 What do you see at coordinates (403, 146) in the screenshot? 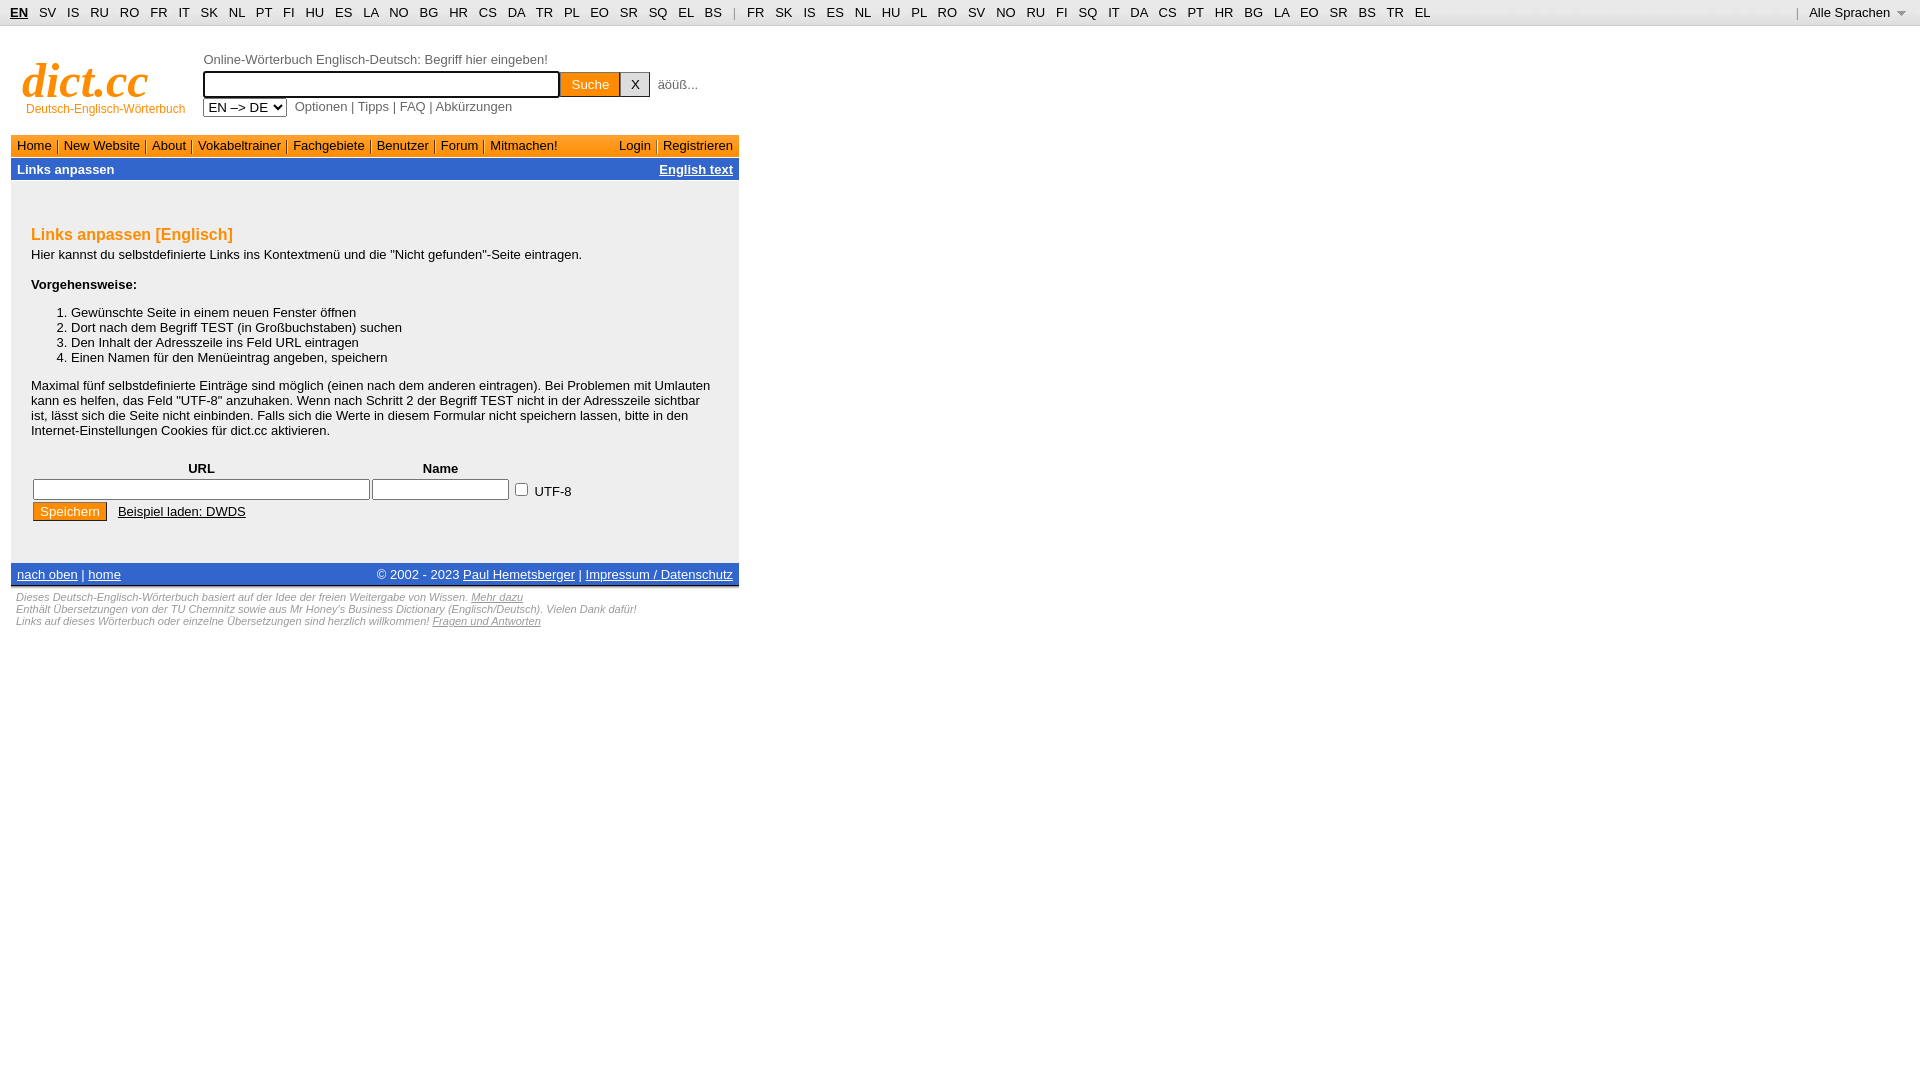
I see `Benutzer` at bounding box center [403, 146].